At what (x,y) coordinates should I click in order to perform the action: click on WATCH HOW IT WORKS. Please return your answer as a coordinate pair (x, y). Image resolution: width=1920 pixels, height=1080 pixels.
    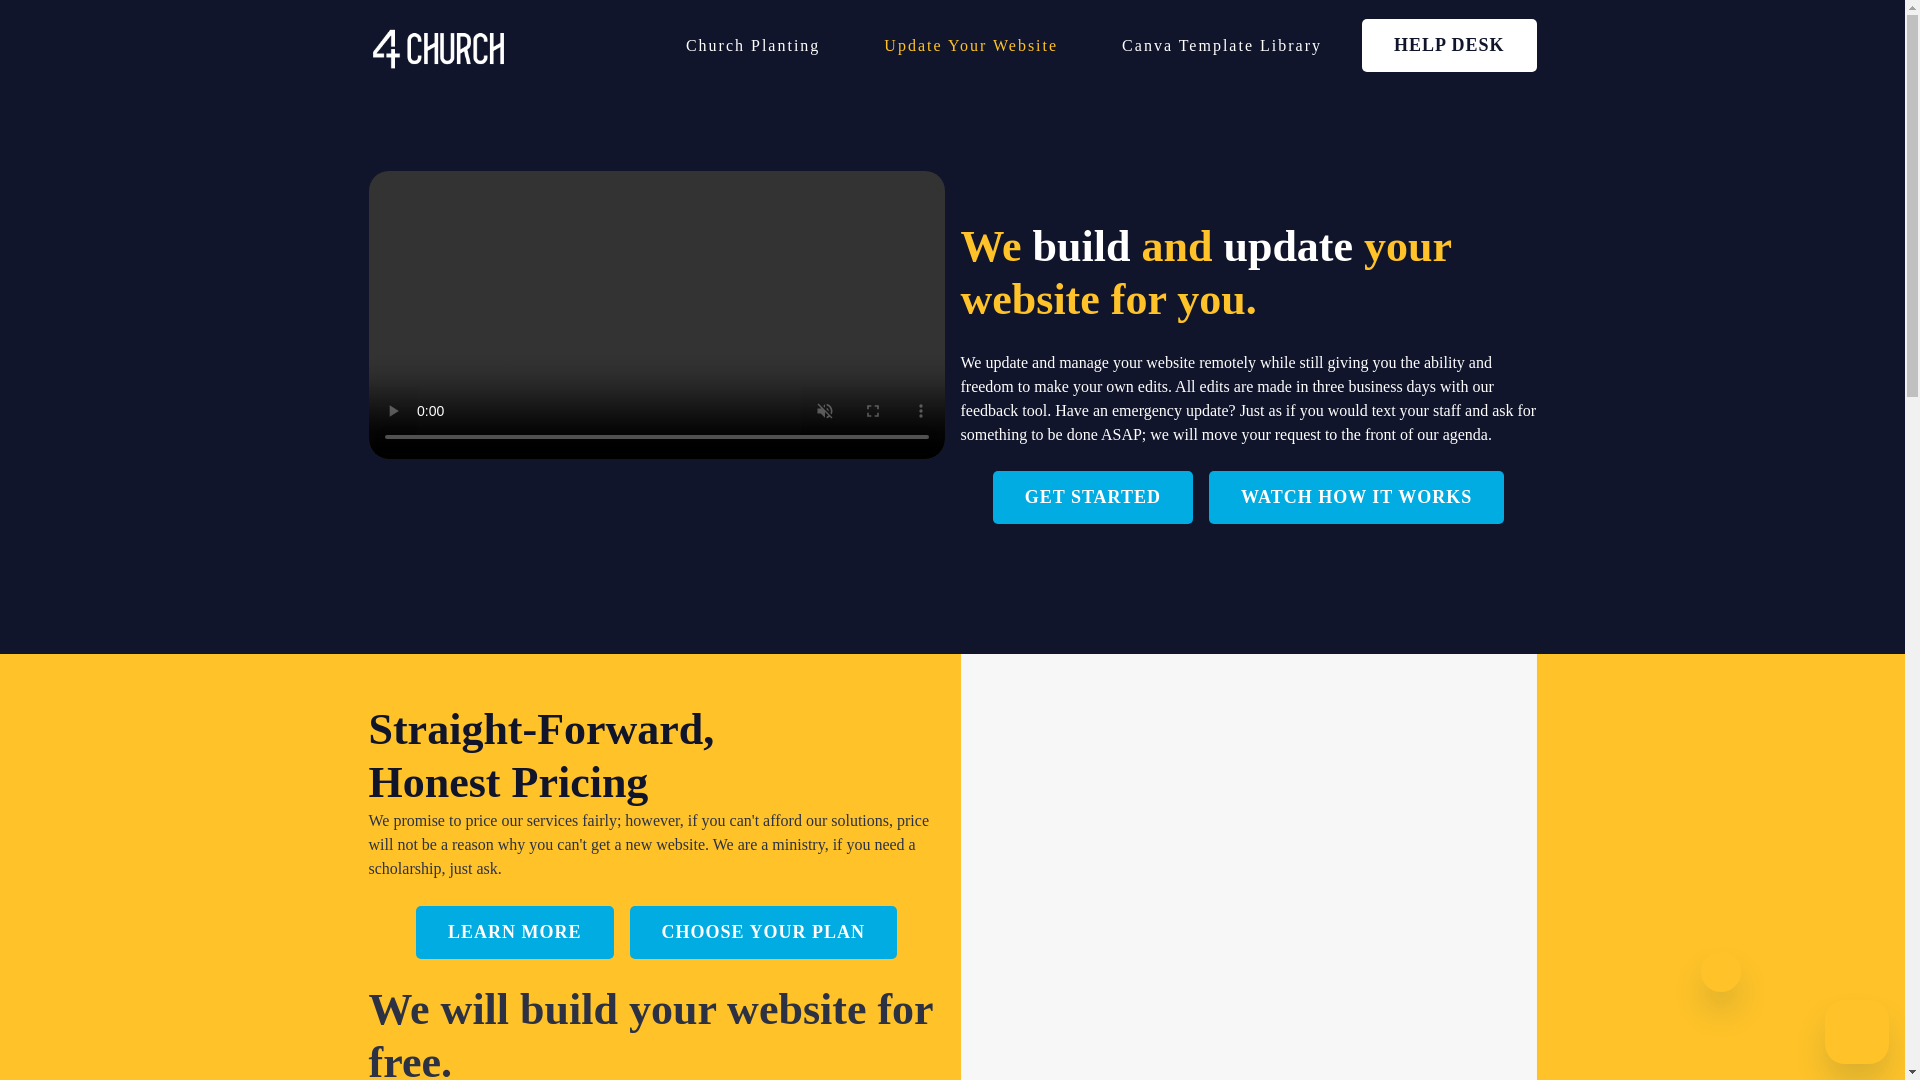
    Looking at the image, I should click on (1356, 496).